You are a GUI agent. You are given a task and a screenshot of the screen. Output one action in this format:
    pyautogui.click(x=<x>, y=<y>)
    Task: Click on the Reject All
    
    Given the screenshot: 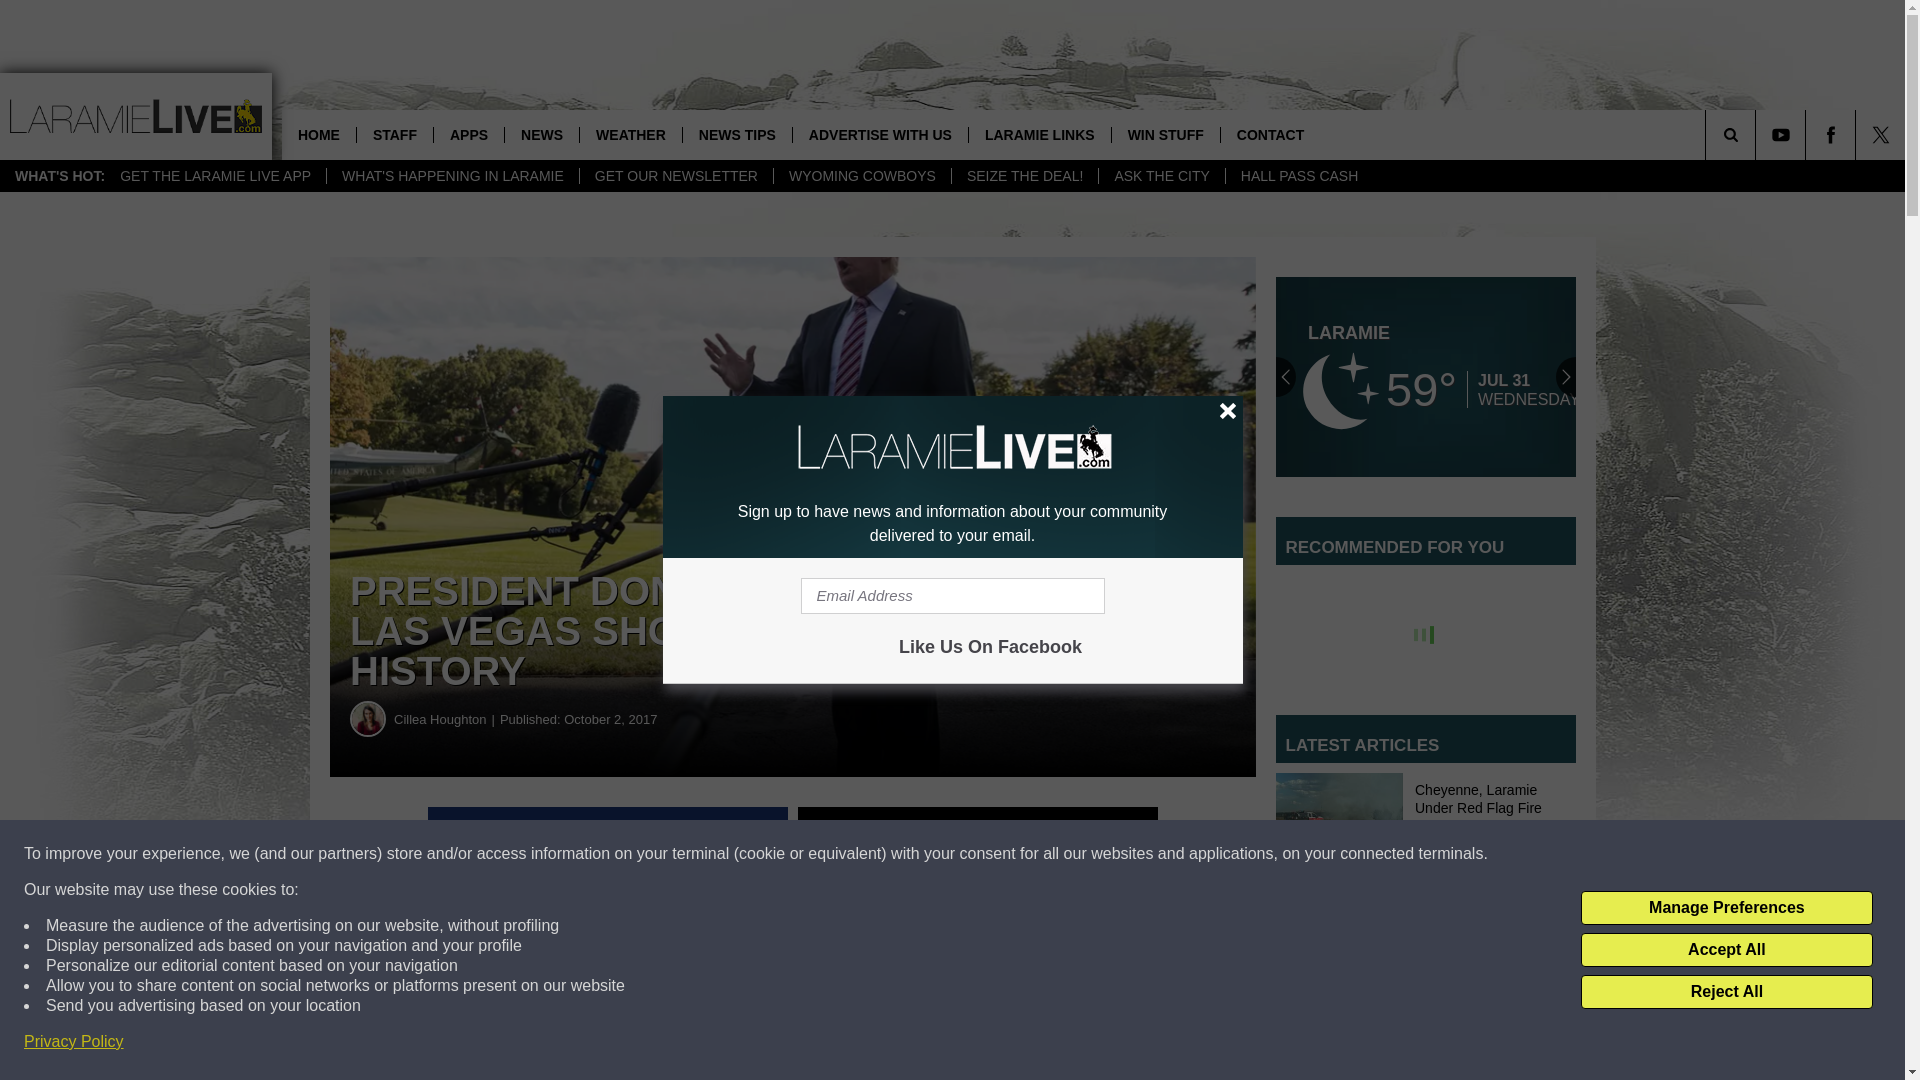 What is the action you would take?
    pyautogui.click(x=1726, y=992)
    